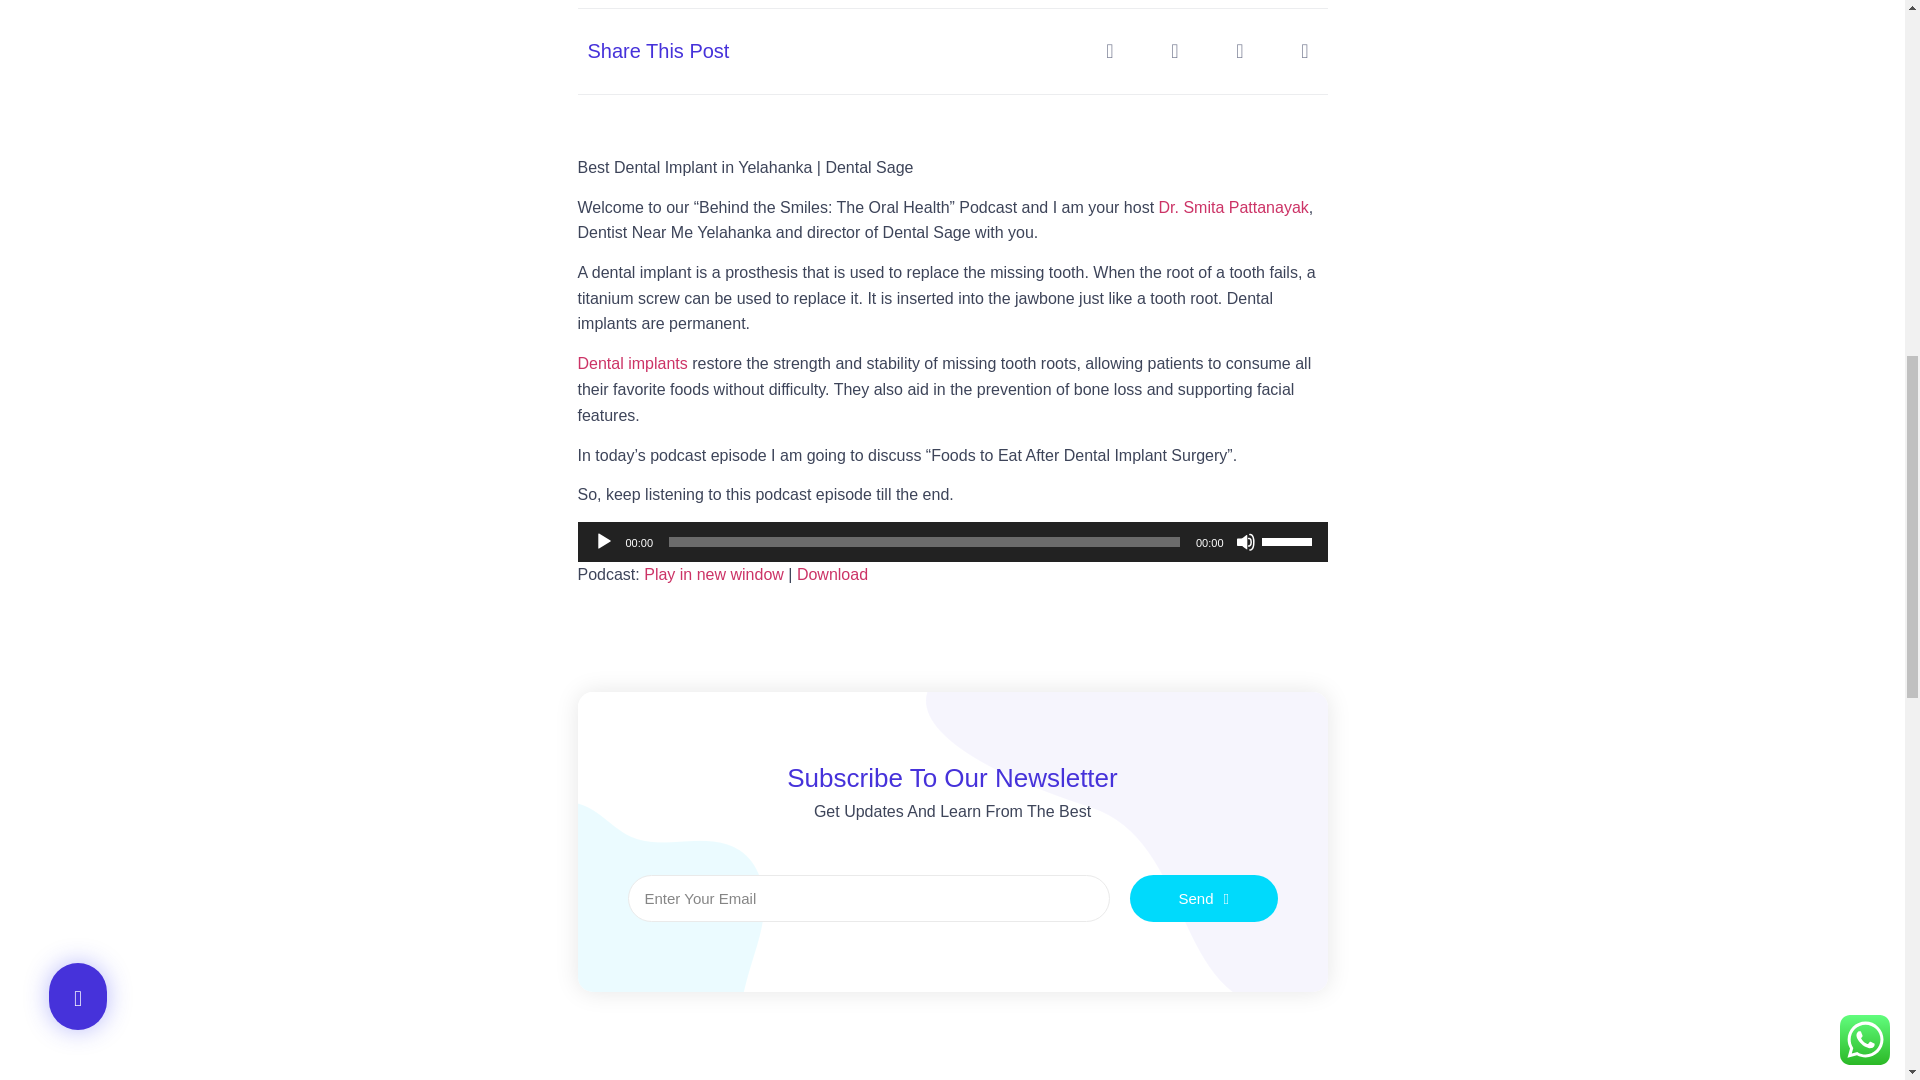 This screenshot has height=1080, width=1920. Describe the element at coordinates (1246, 542) in the screenshot. I see `Mute` at that location.